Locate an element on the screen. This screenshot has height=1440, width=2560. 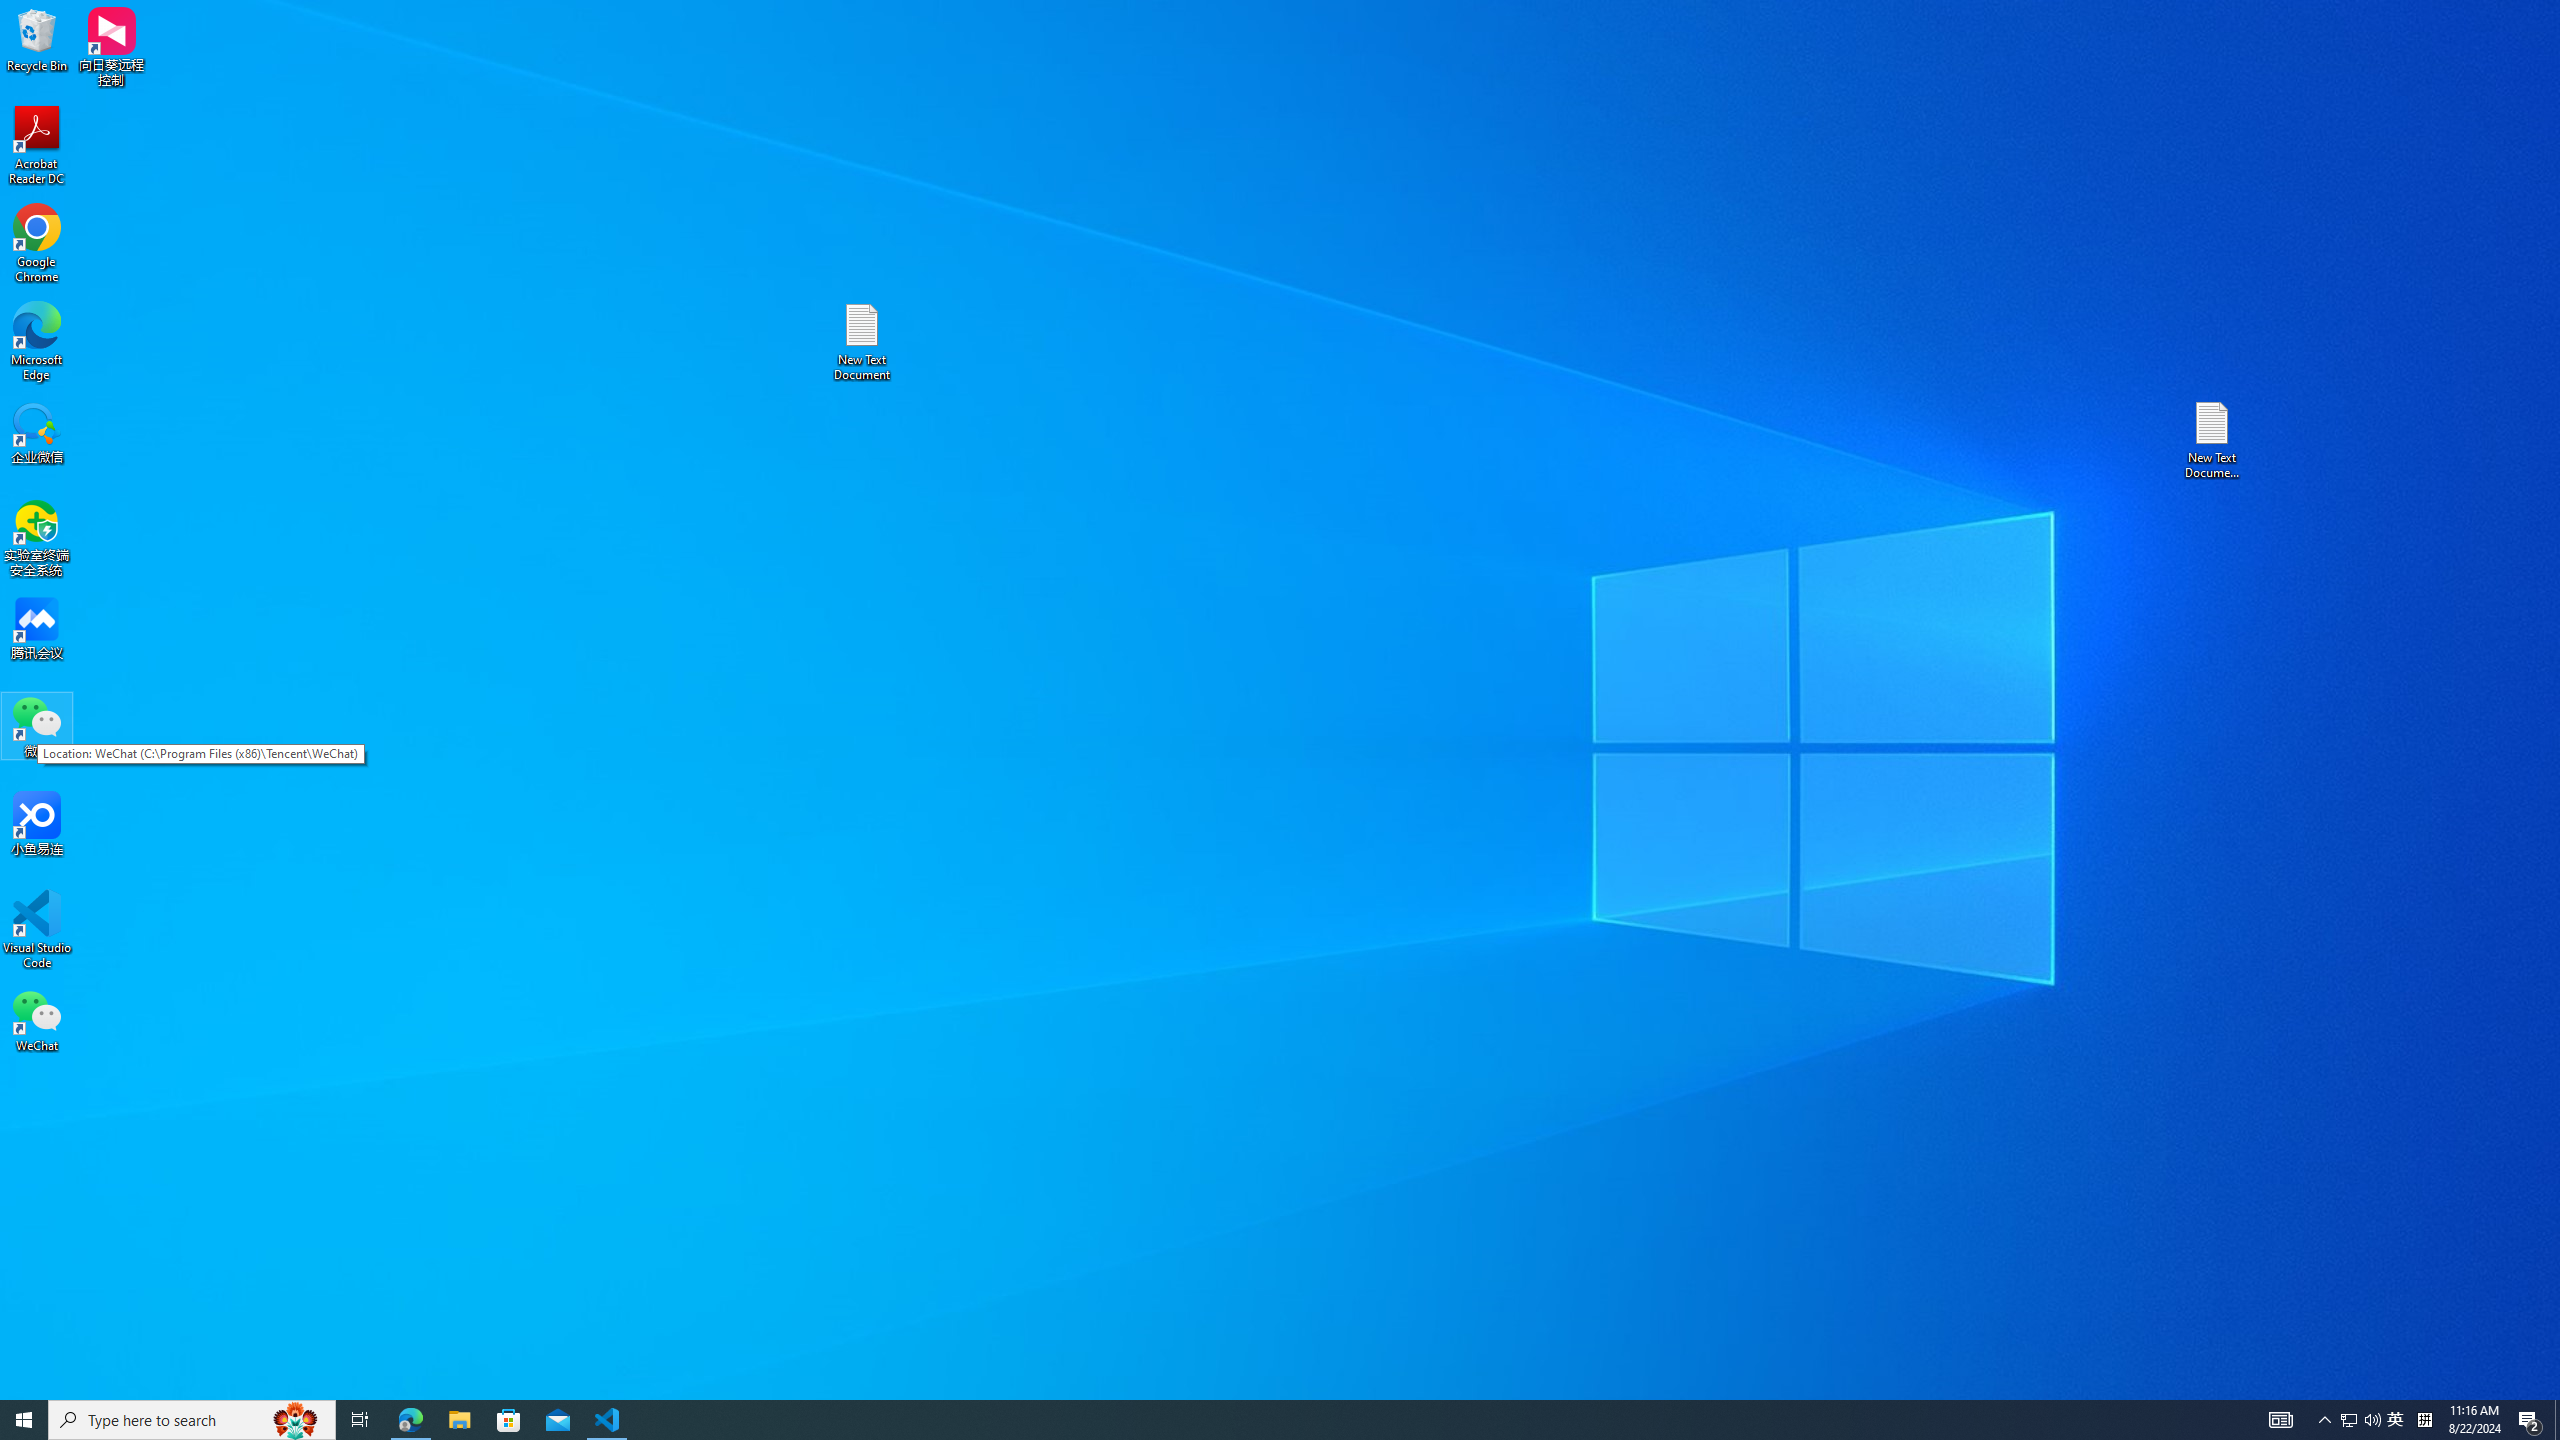
File Explorer is located at coordinates (2348, 1420).